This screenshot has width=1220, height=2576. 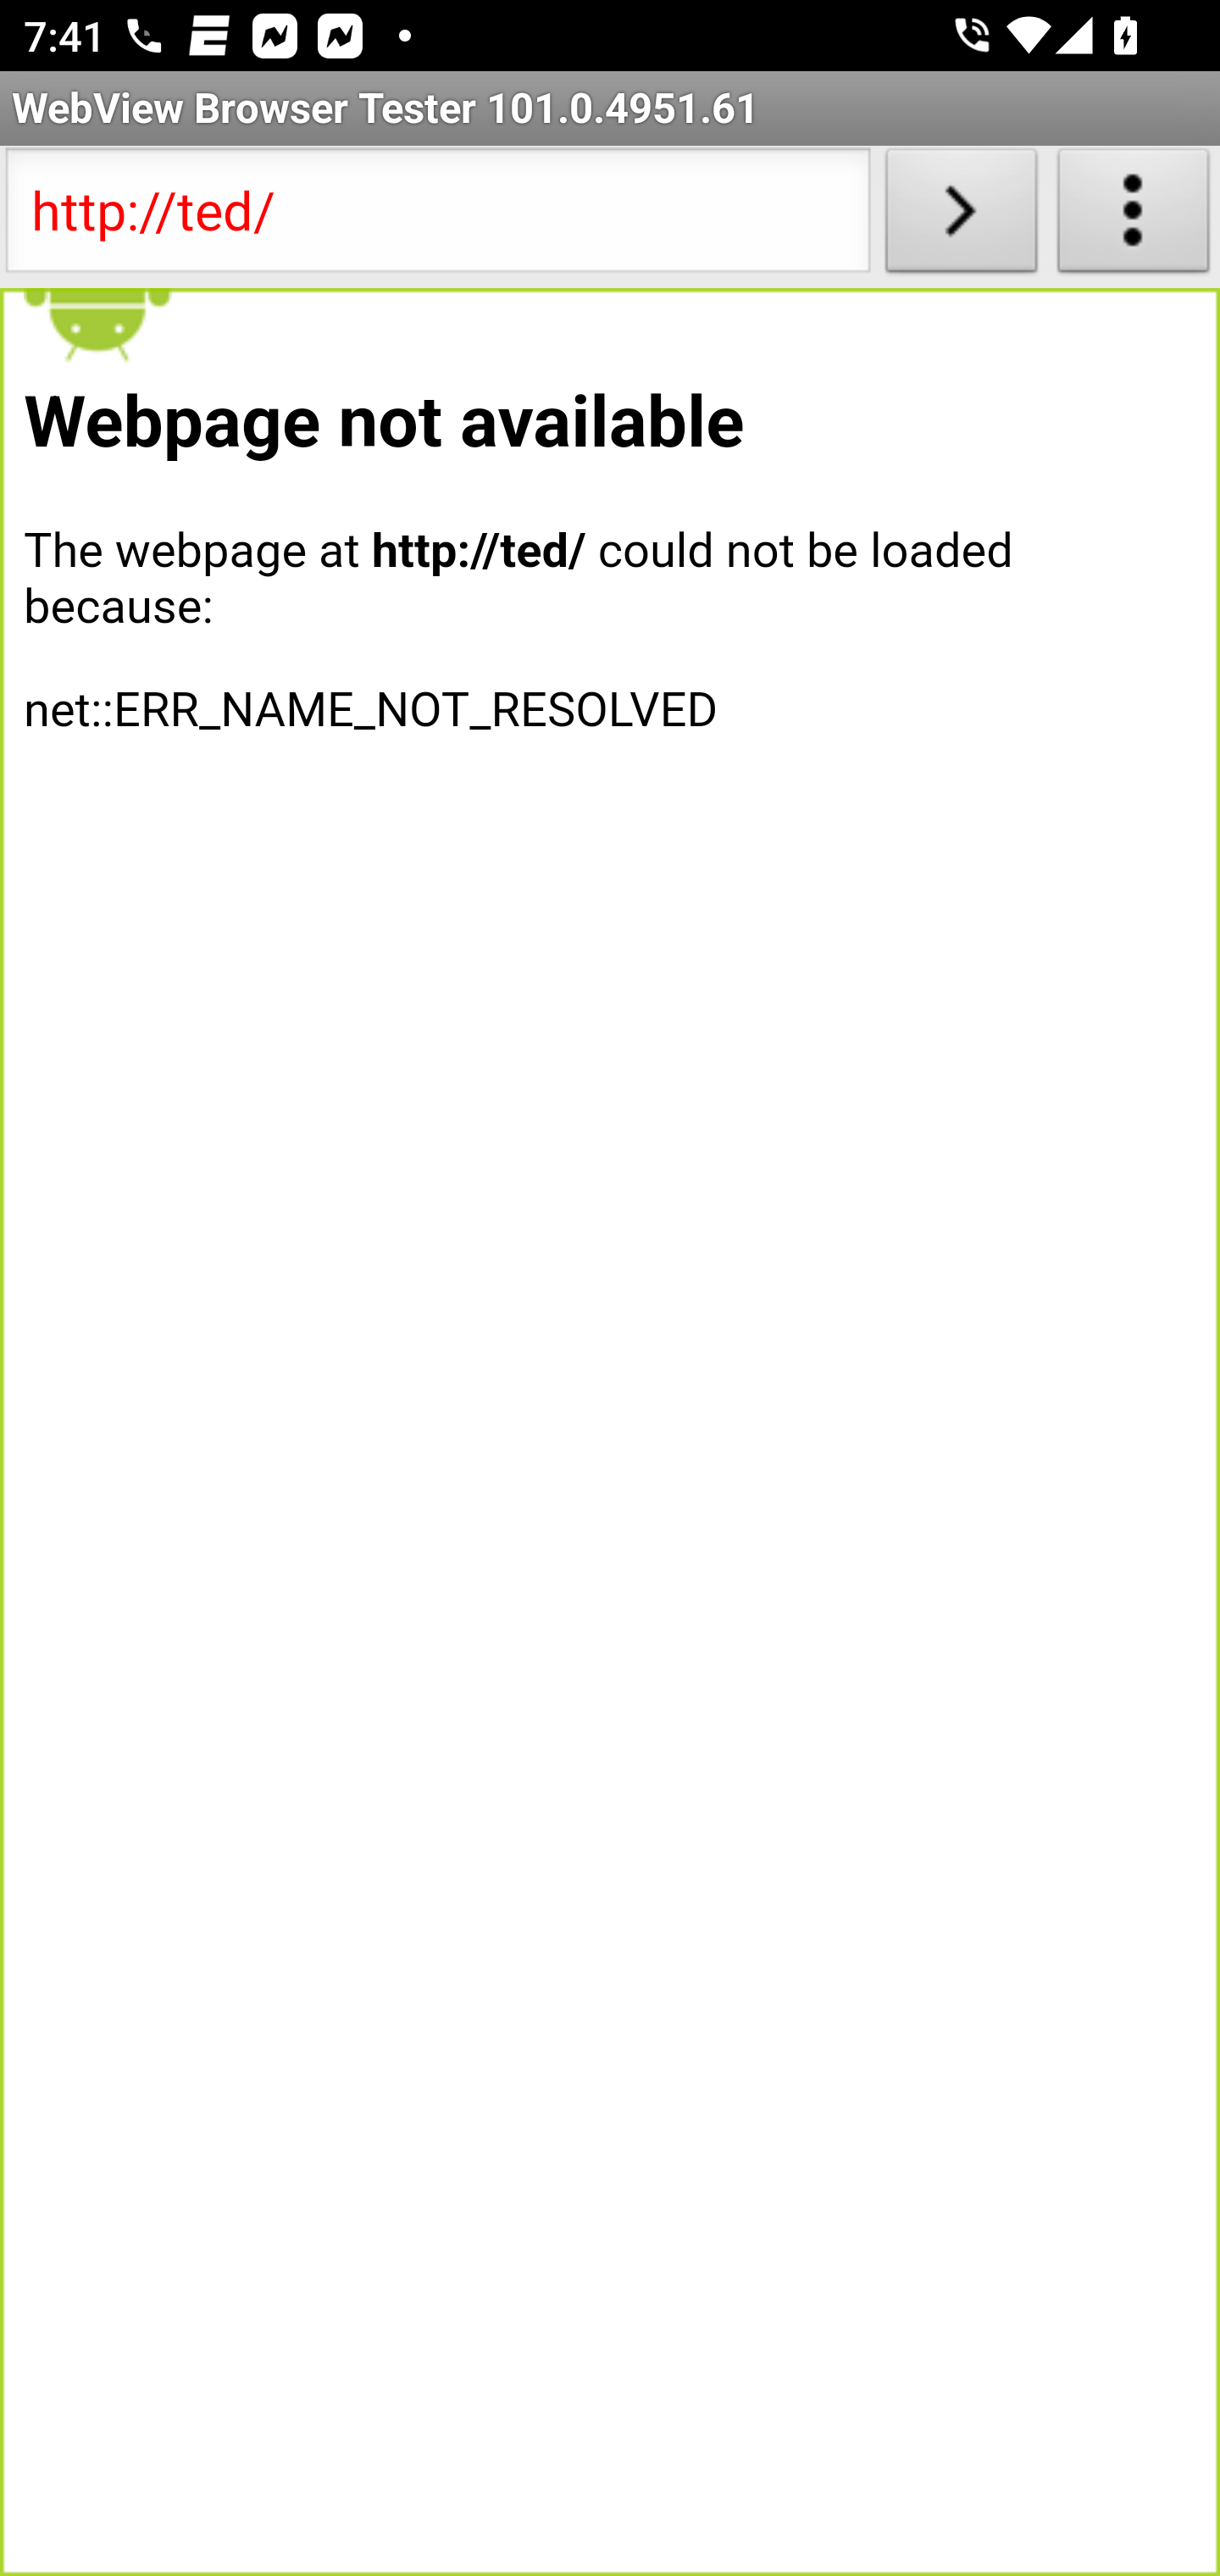 What do you see at coordinates (961, 217) in the screenshot?
I see `Load URL` at bounding box center [961, 217].